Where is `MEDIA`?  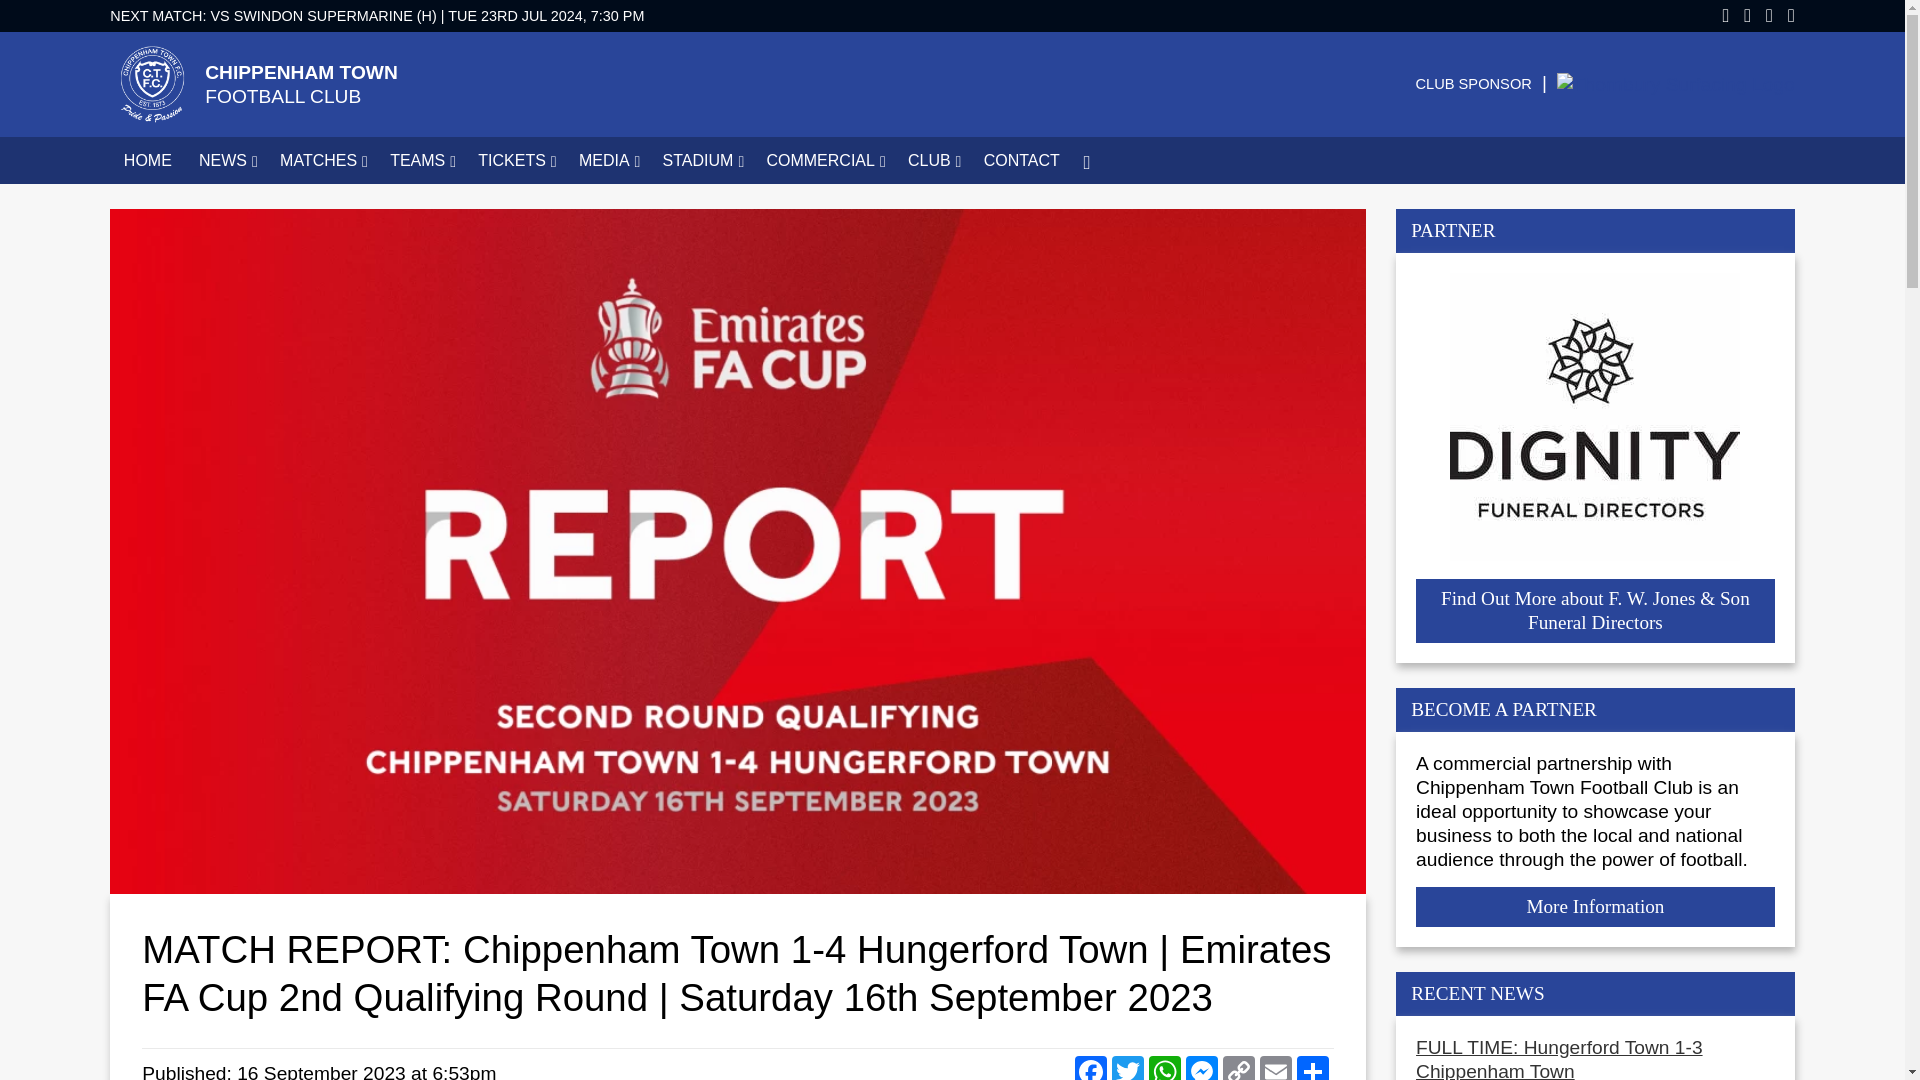
MEDIA is located at coordinates (606, 160).